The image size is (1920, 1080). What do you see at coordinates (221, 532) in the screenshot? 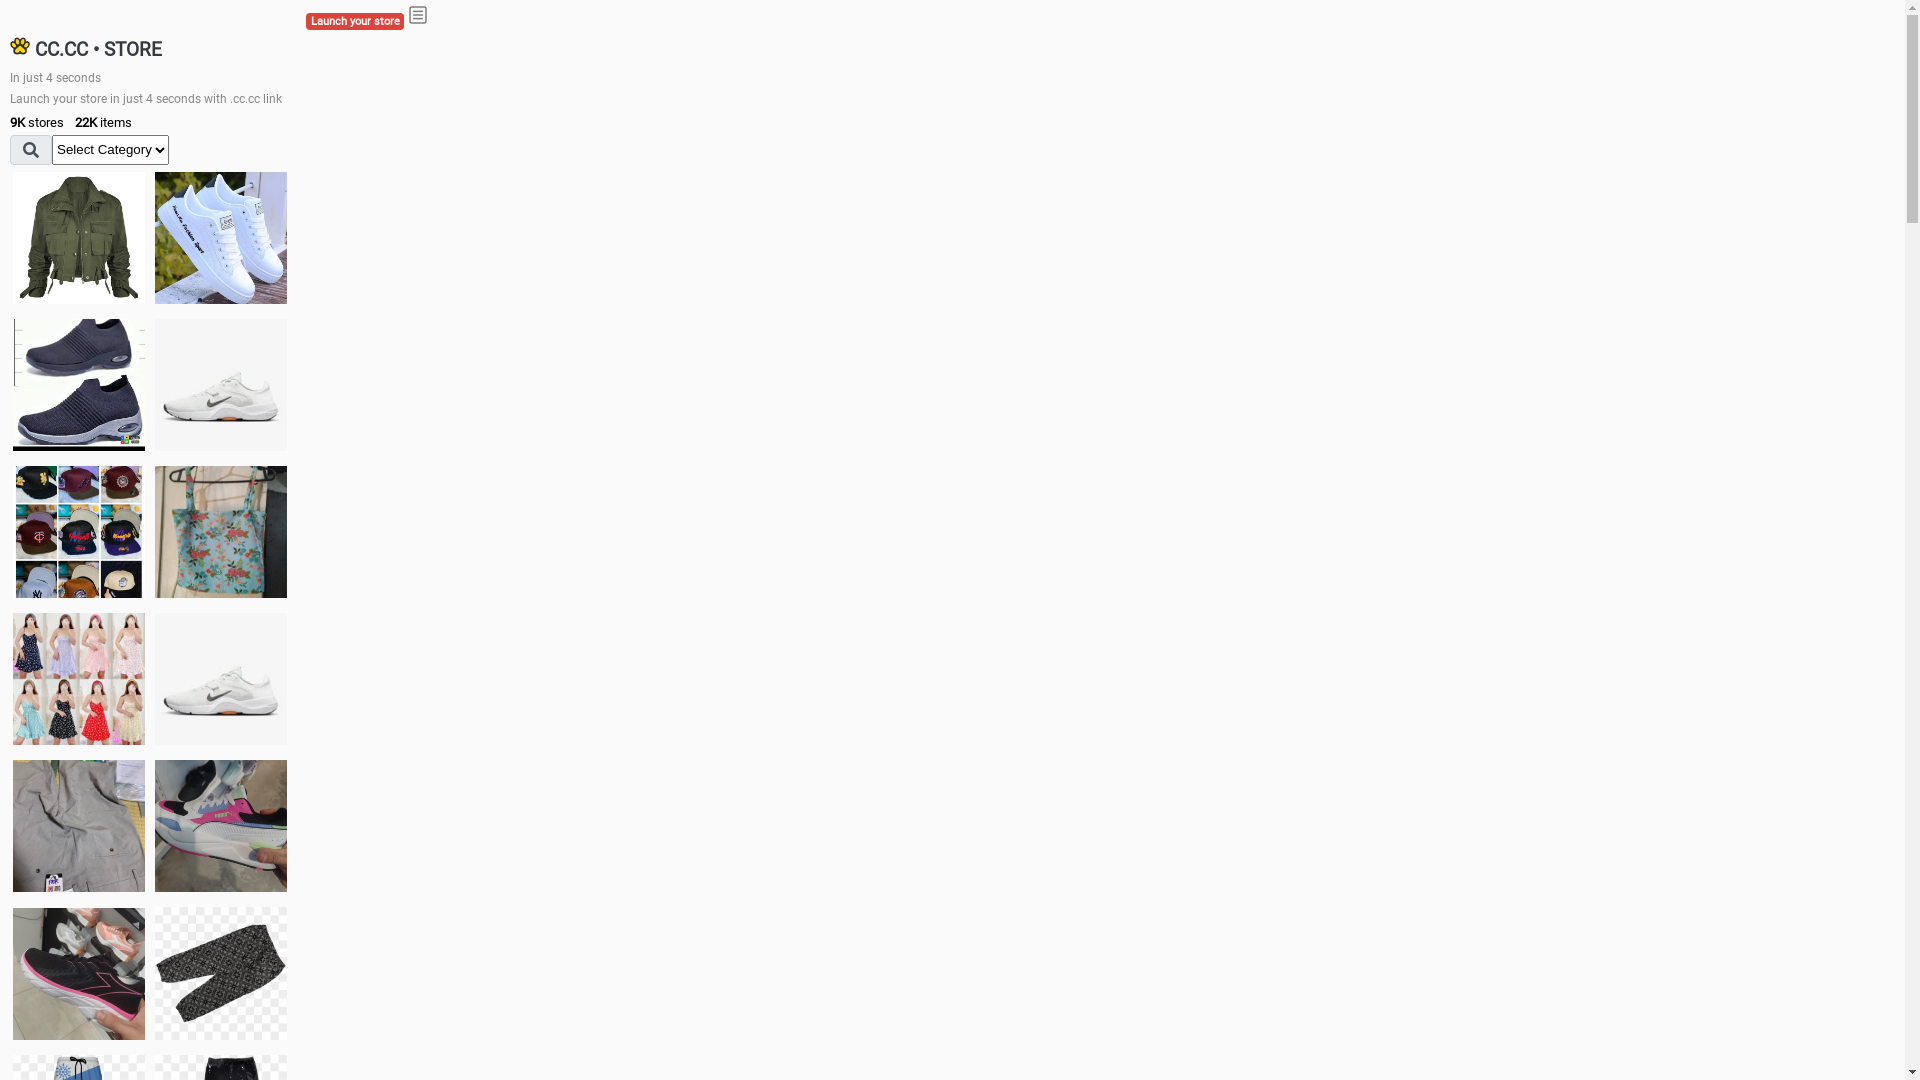
I see `Ukay cloth` at bounding box center [221, 532].